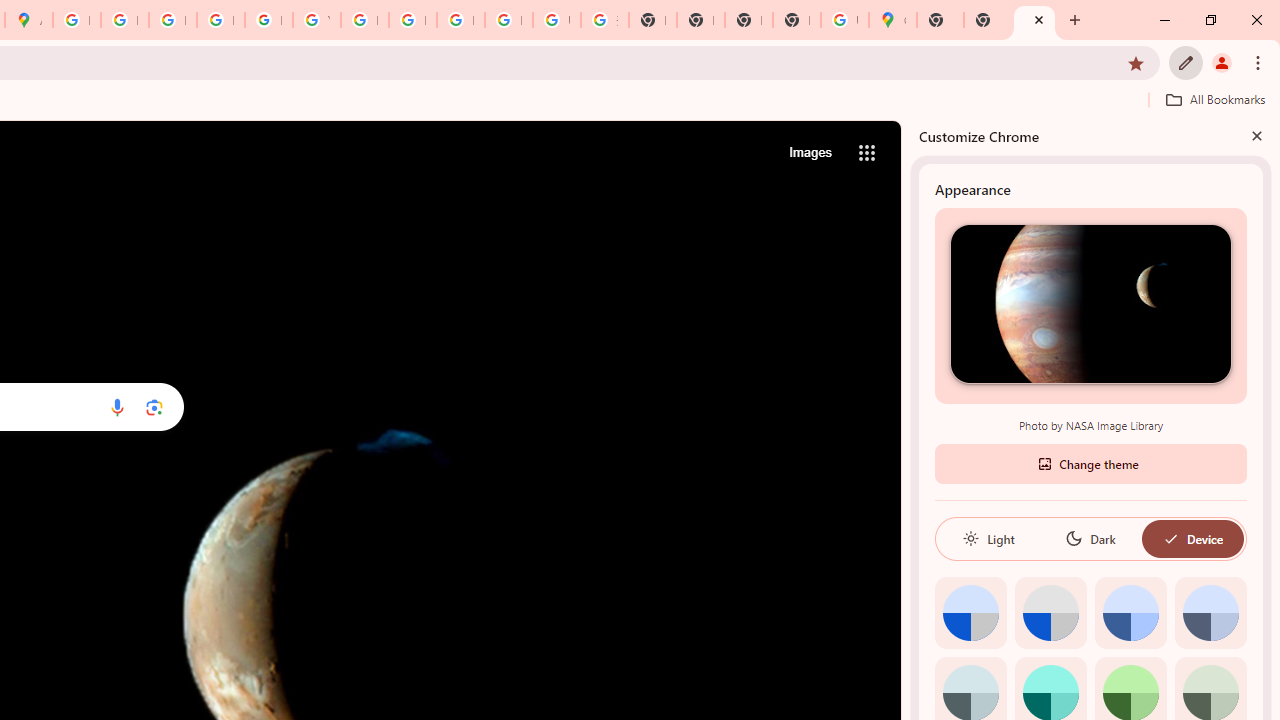 The height and width of the screenshot is (720, 1280). I want to click on AutomationID: baseSvg, so click(1170, 538).